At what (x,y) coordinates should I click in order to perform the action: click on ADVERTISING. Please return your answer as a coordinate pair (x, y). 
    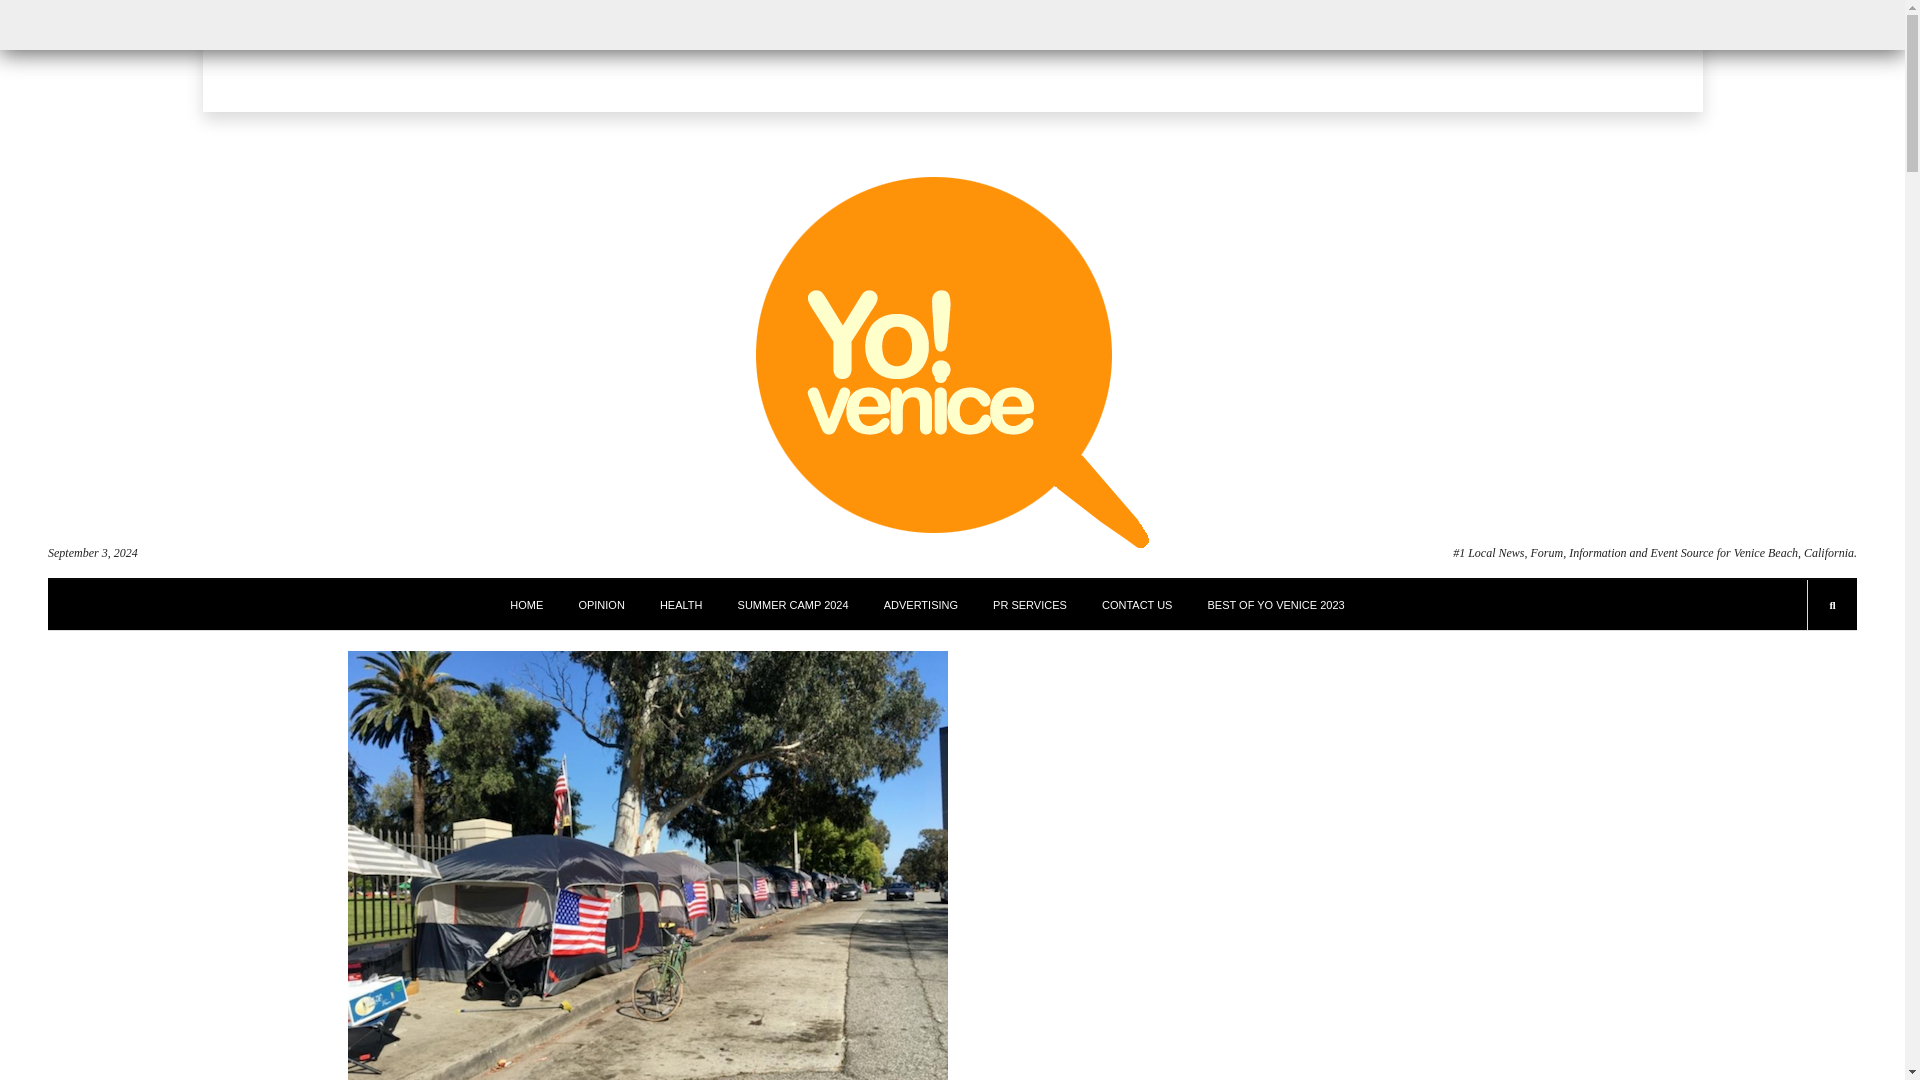
    Looking at the image, I should click on (920, 604).